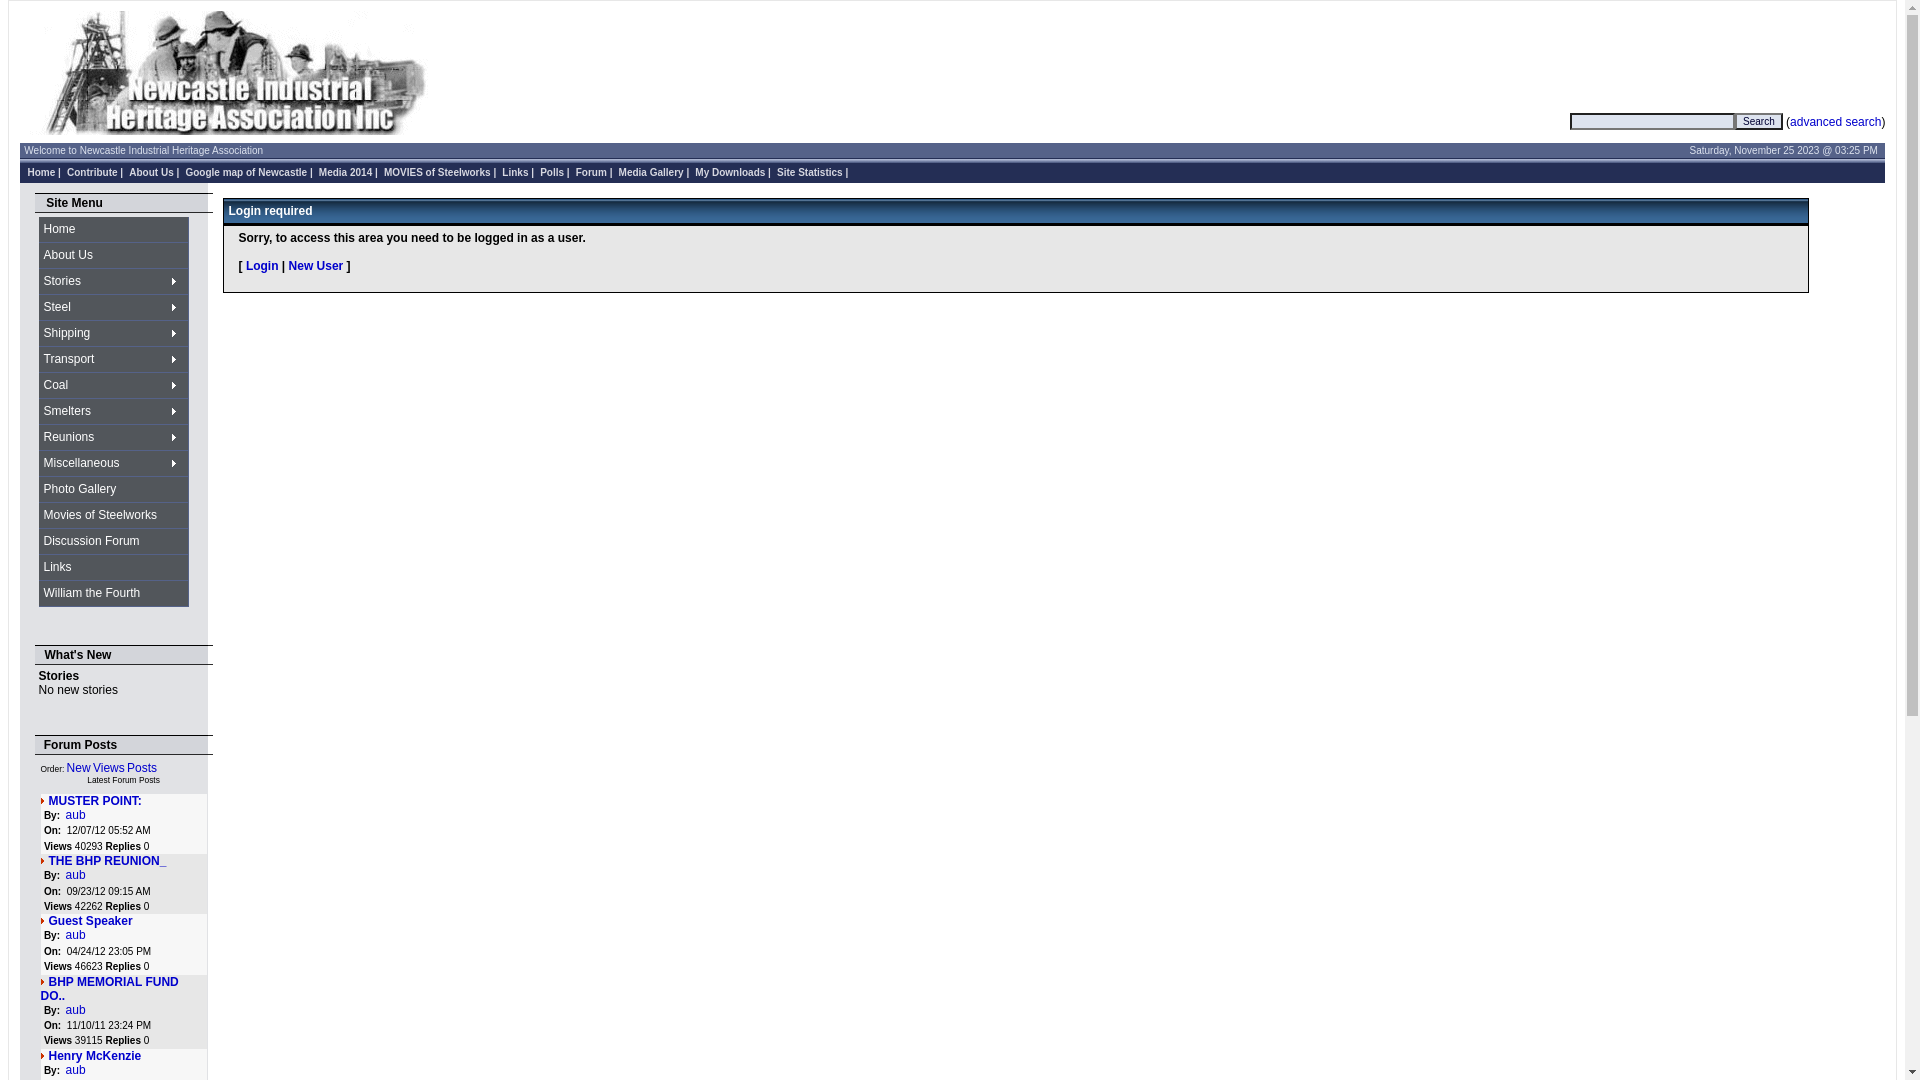  Describe the element at coordinates (114, 568) in the screenshot. I see `Links` at that location.